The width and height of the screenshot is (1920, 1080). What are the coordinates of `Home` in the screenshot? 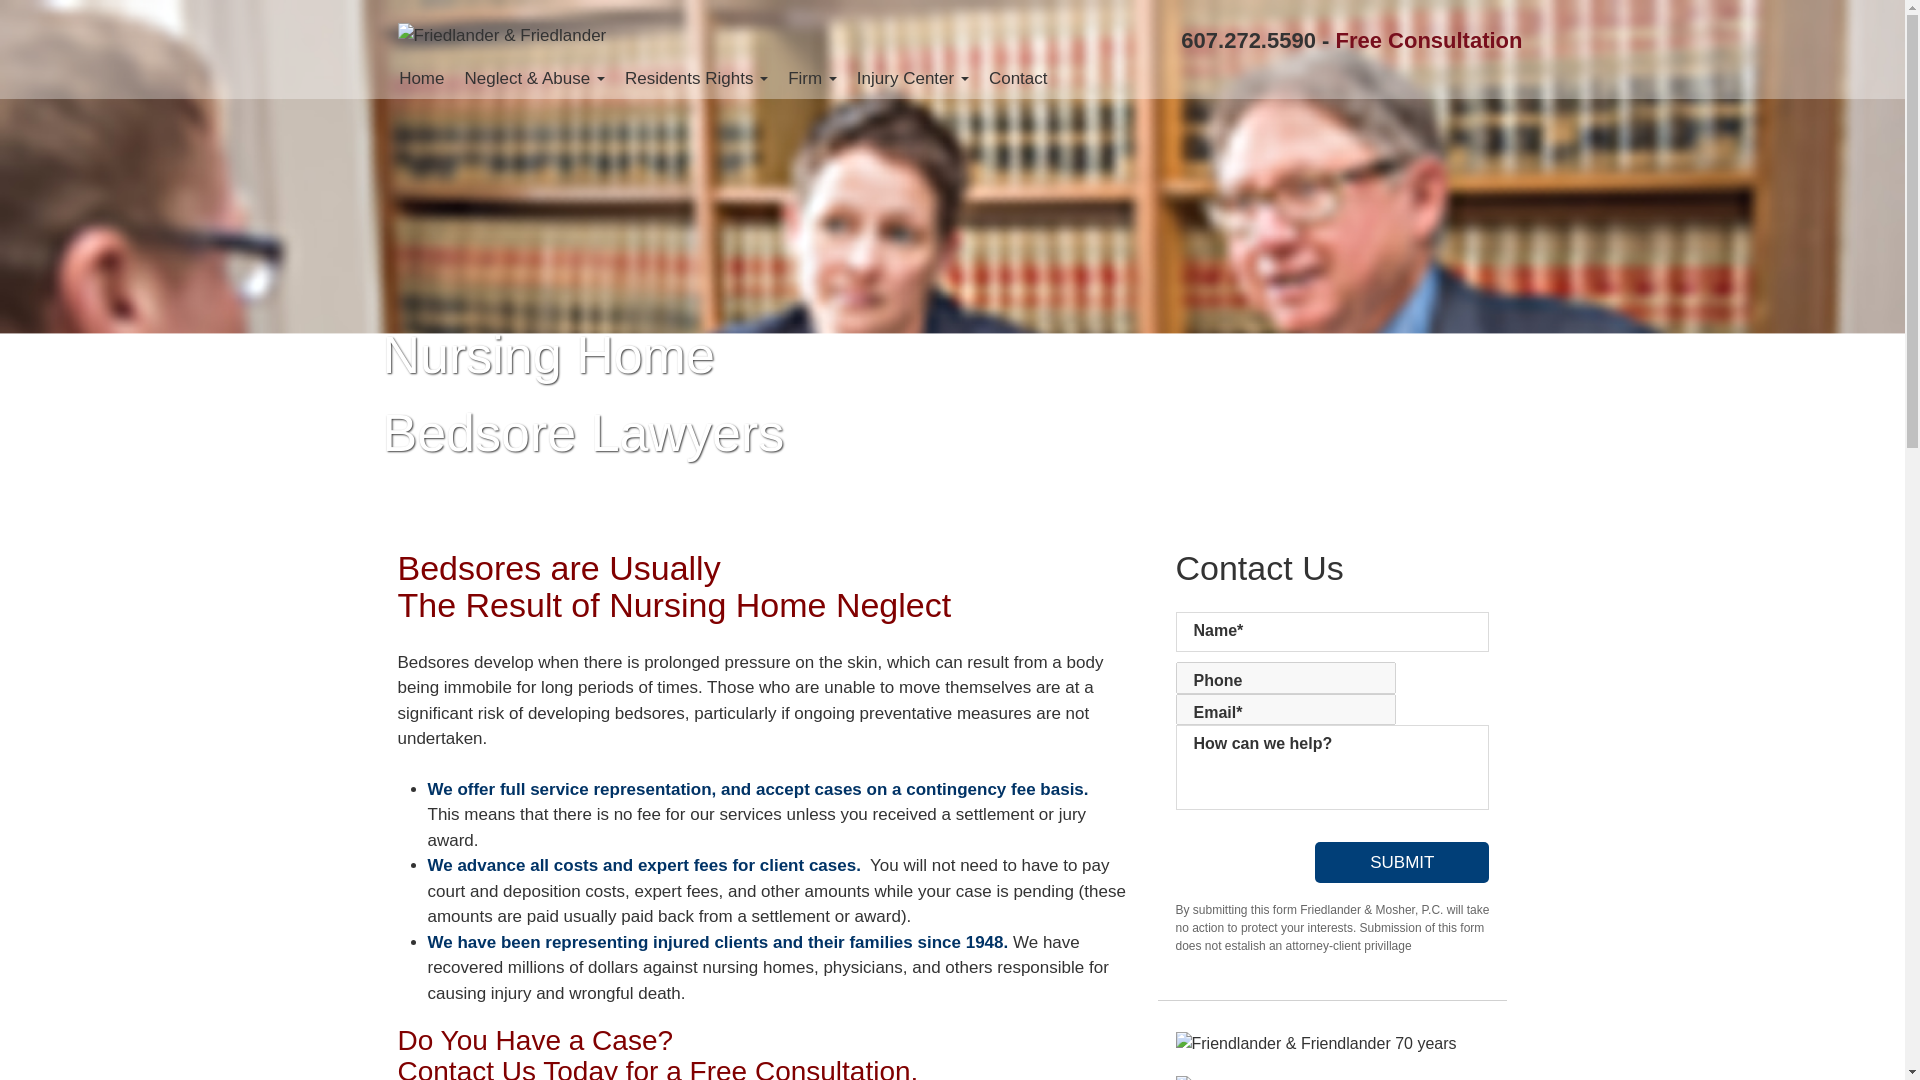 It's located at (421, 78).